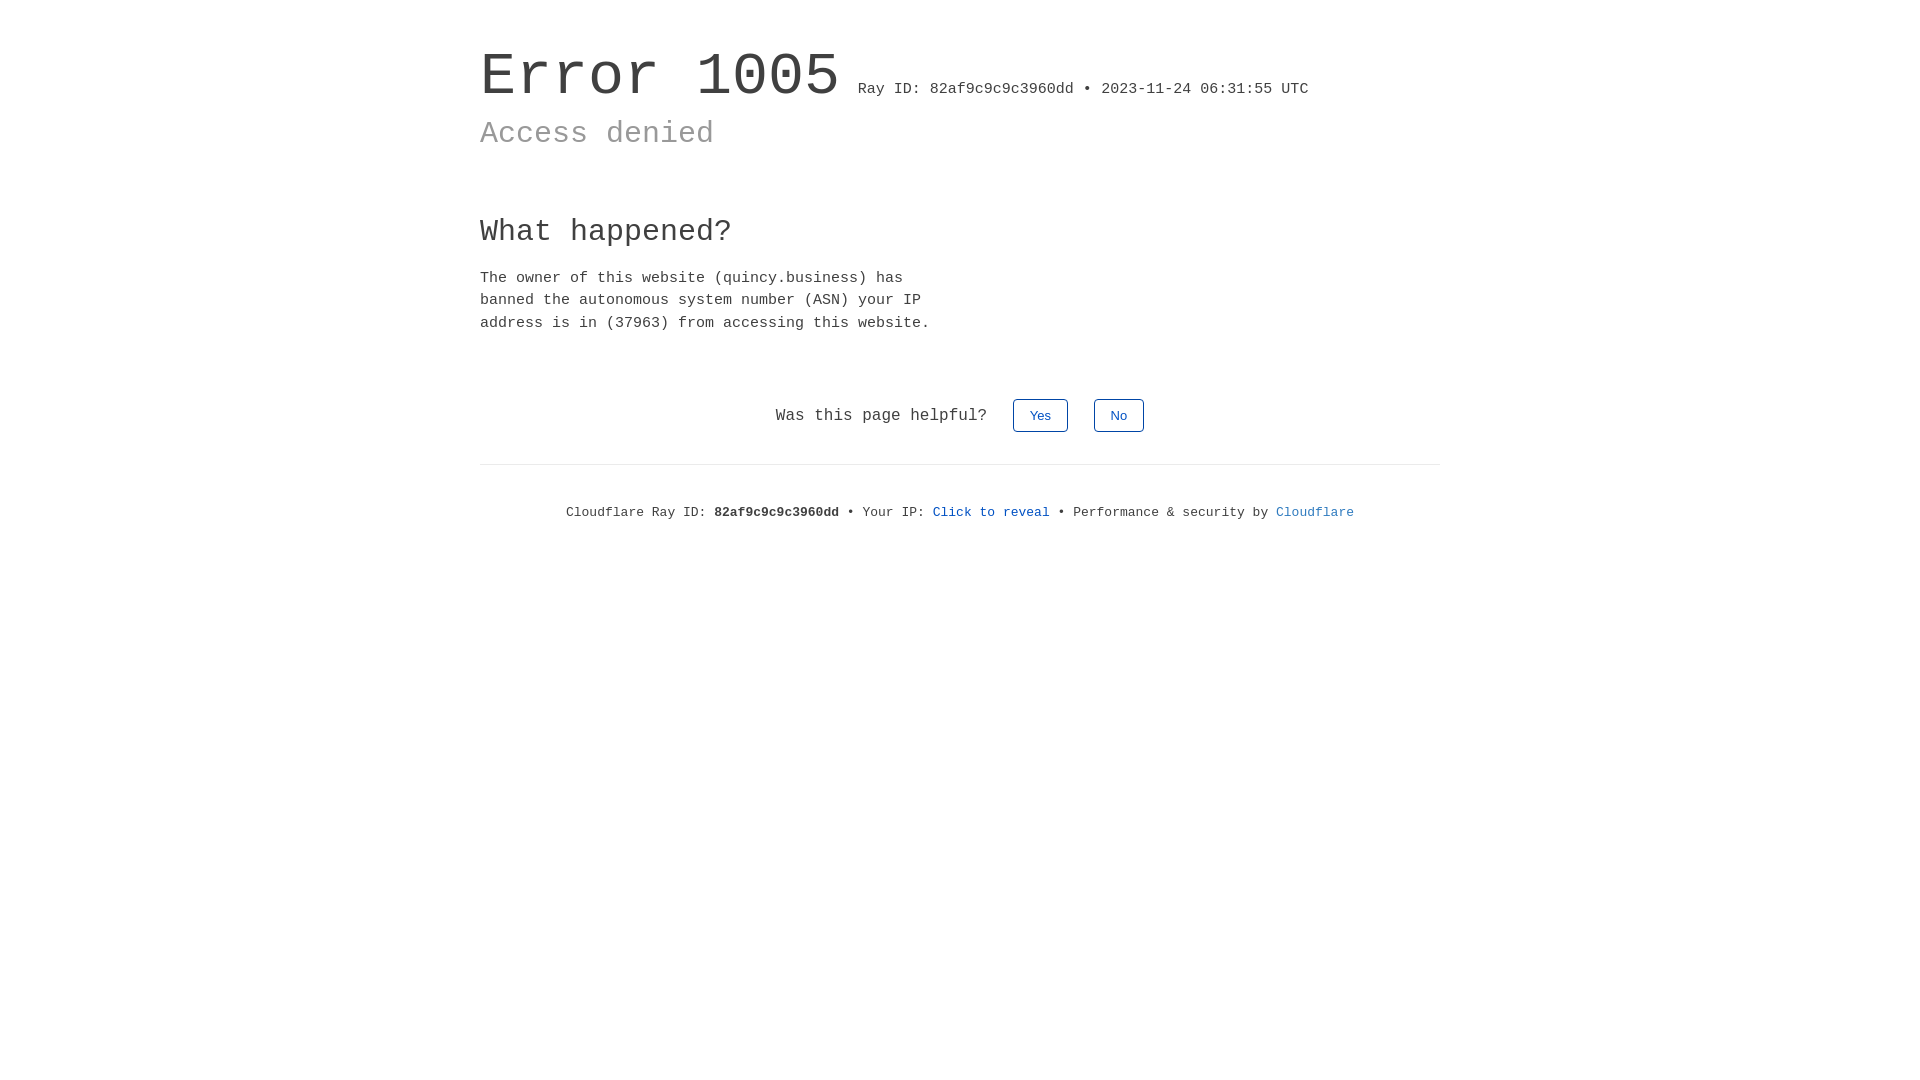 The width and height of the screenshot is (1920, 1080). I want to click on Yes, so click(1040, 416).